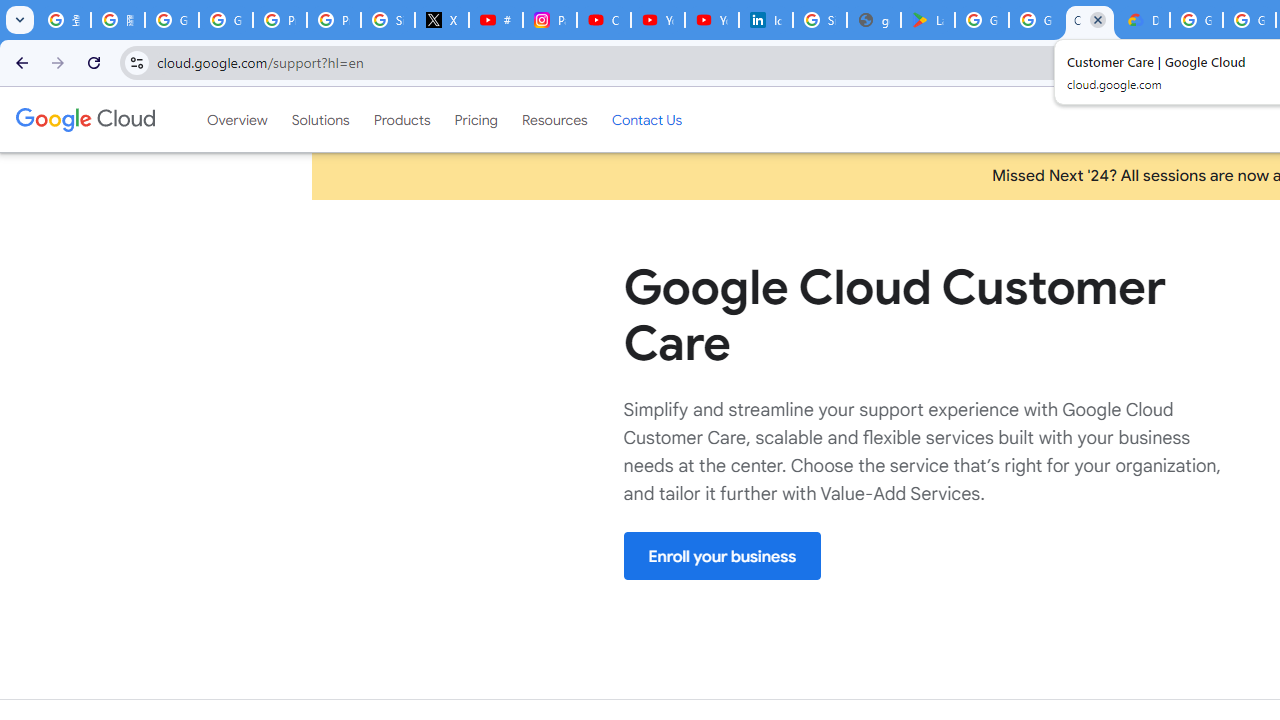  Describe the element at coordinates (711, 20) in the screenshot. I see `YouTube Culture & Trends - YouTube Top 10, 2021` at that location.